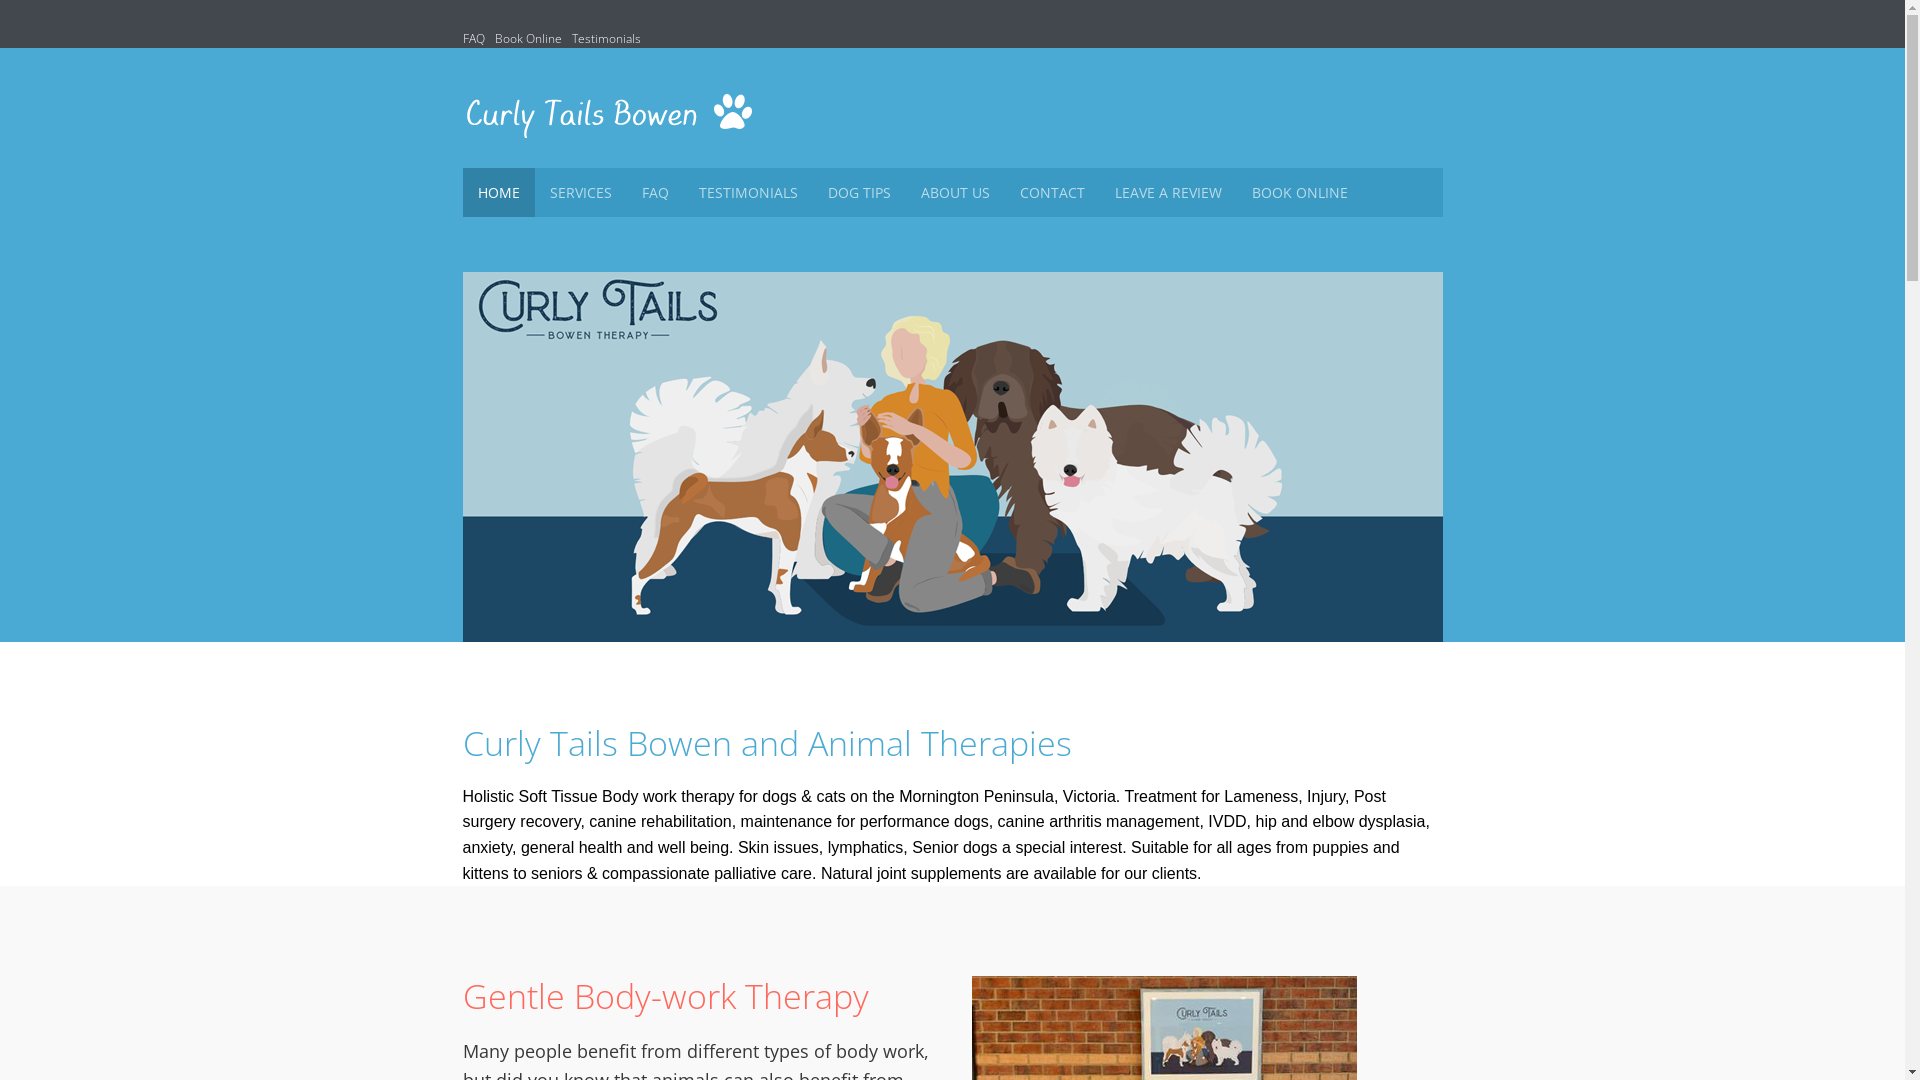  I want to click on FAQ, so click(654, 192).